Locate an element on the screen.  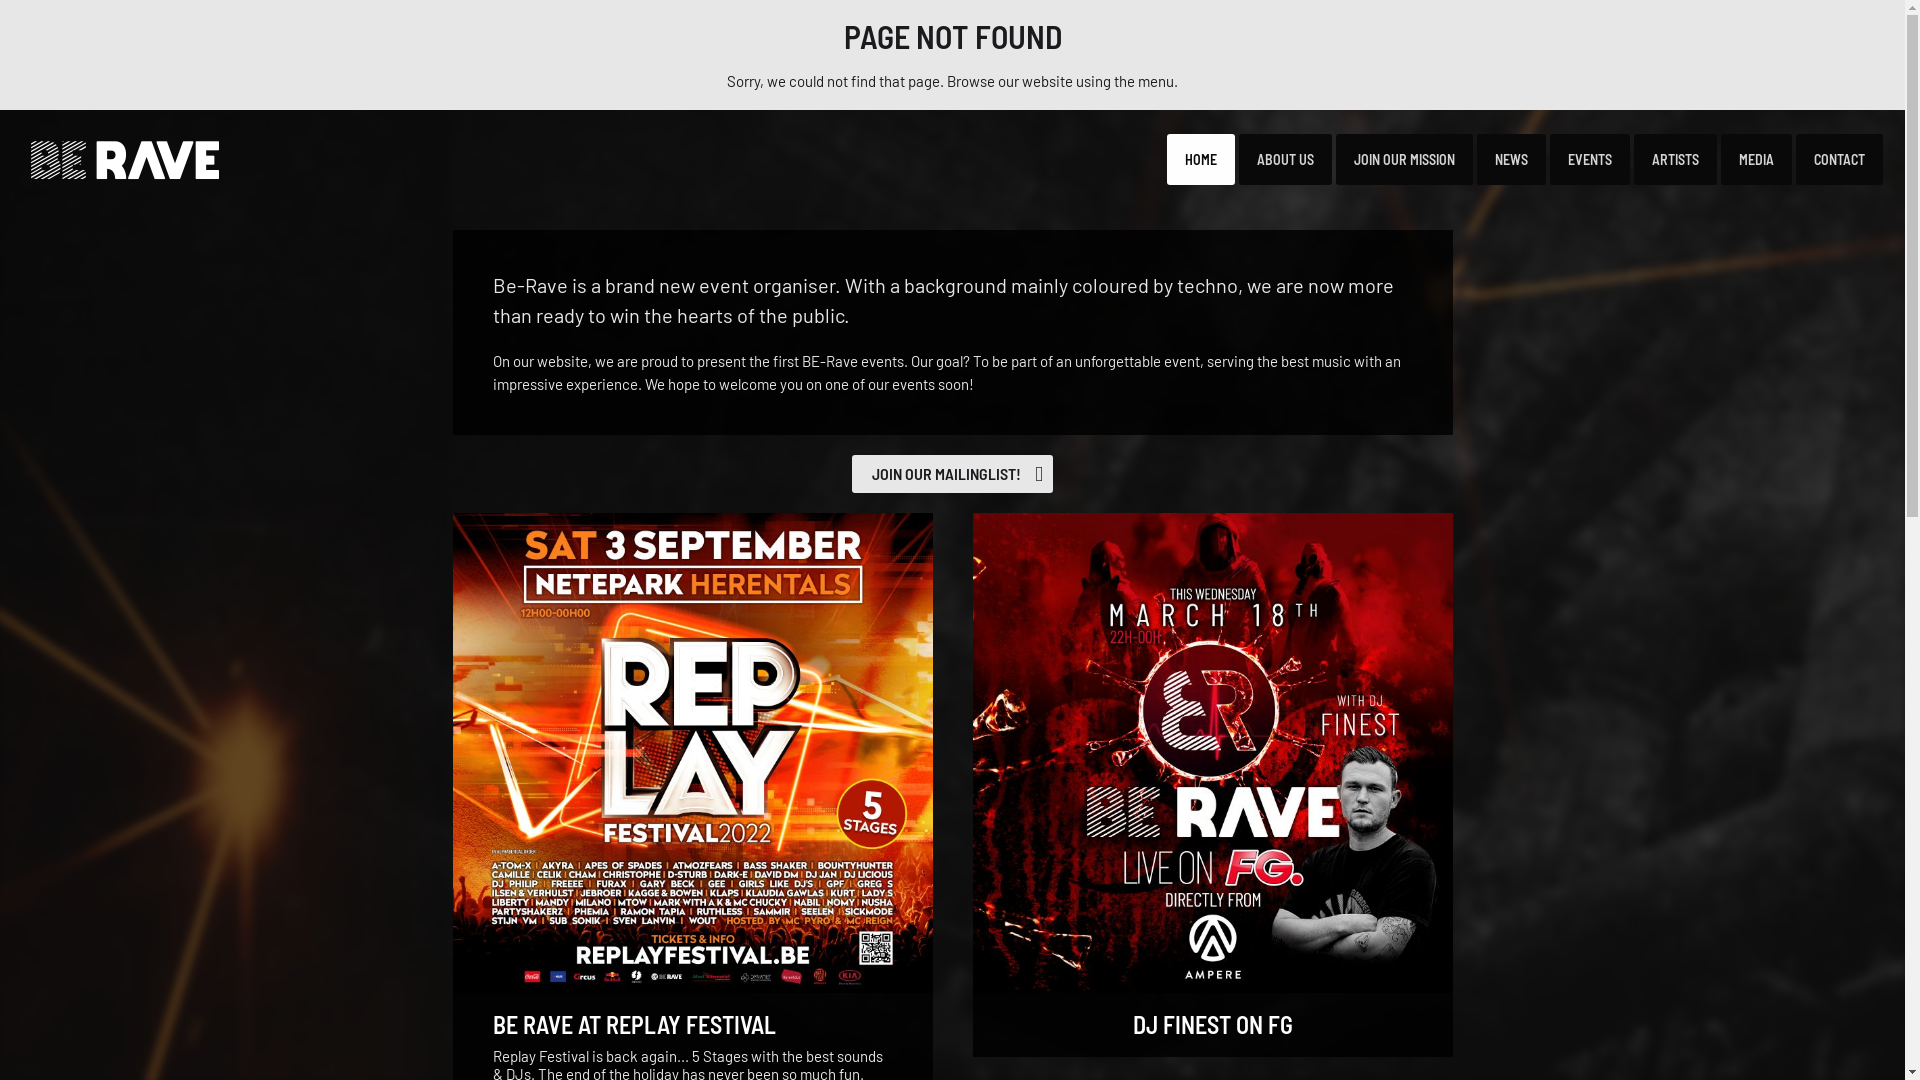
ABOUT US is located at coordinates (1286, 160).